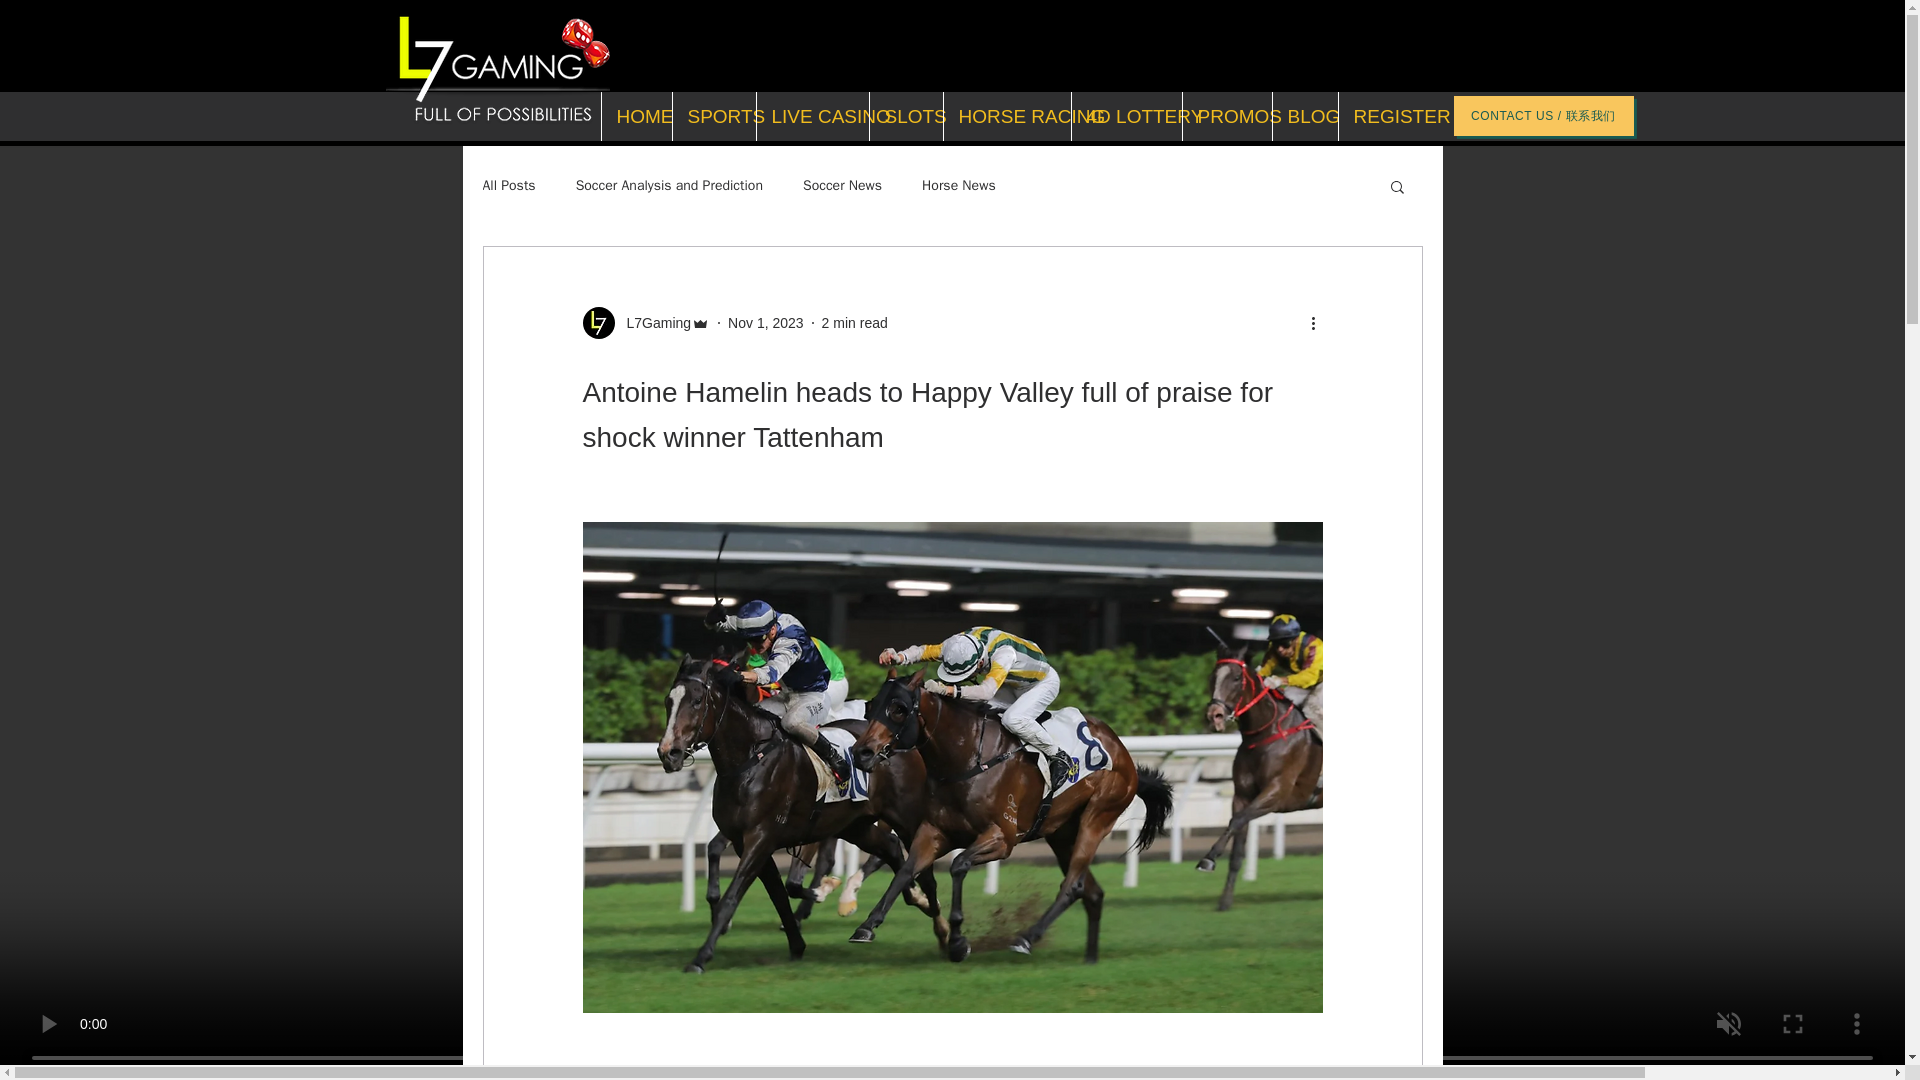 Image resolution: width=1920 pixels, height=1080 pixels. Describe the element at coordinates (1124, 116) in the screenshot. I see `4D LOTTERY` at that location.